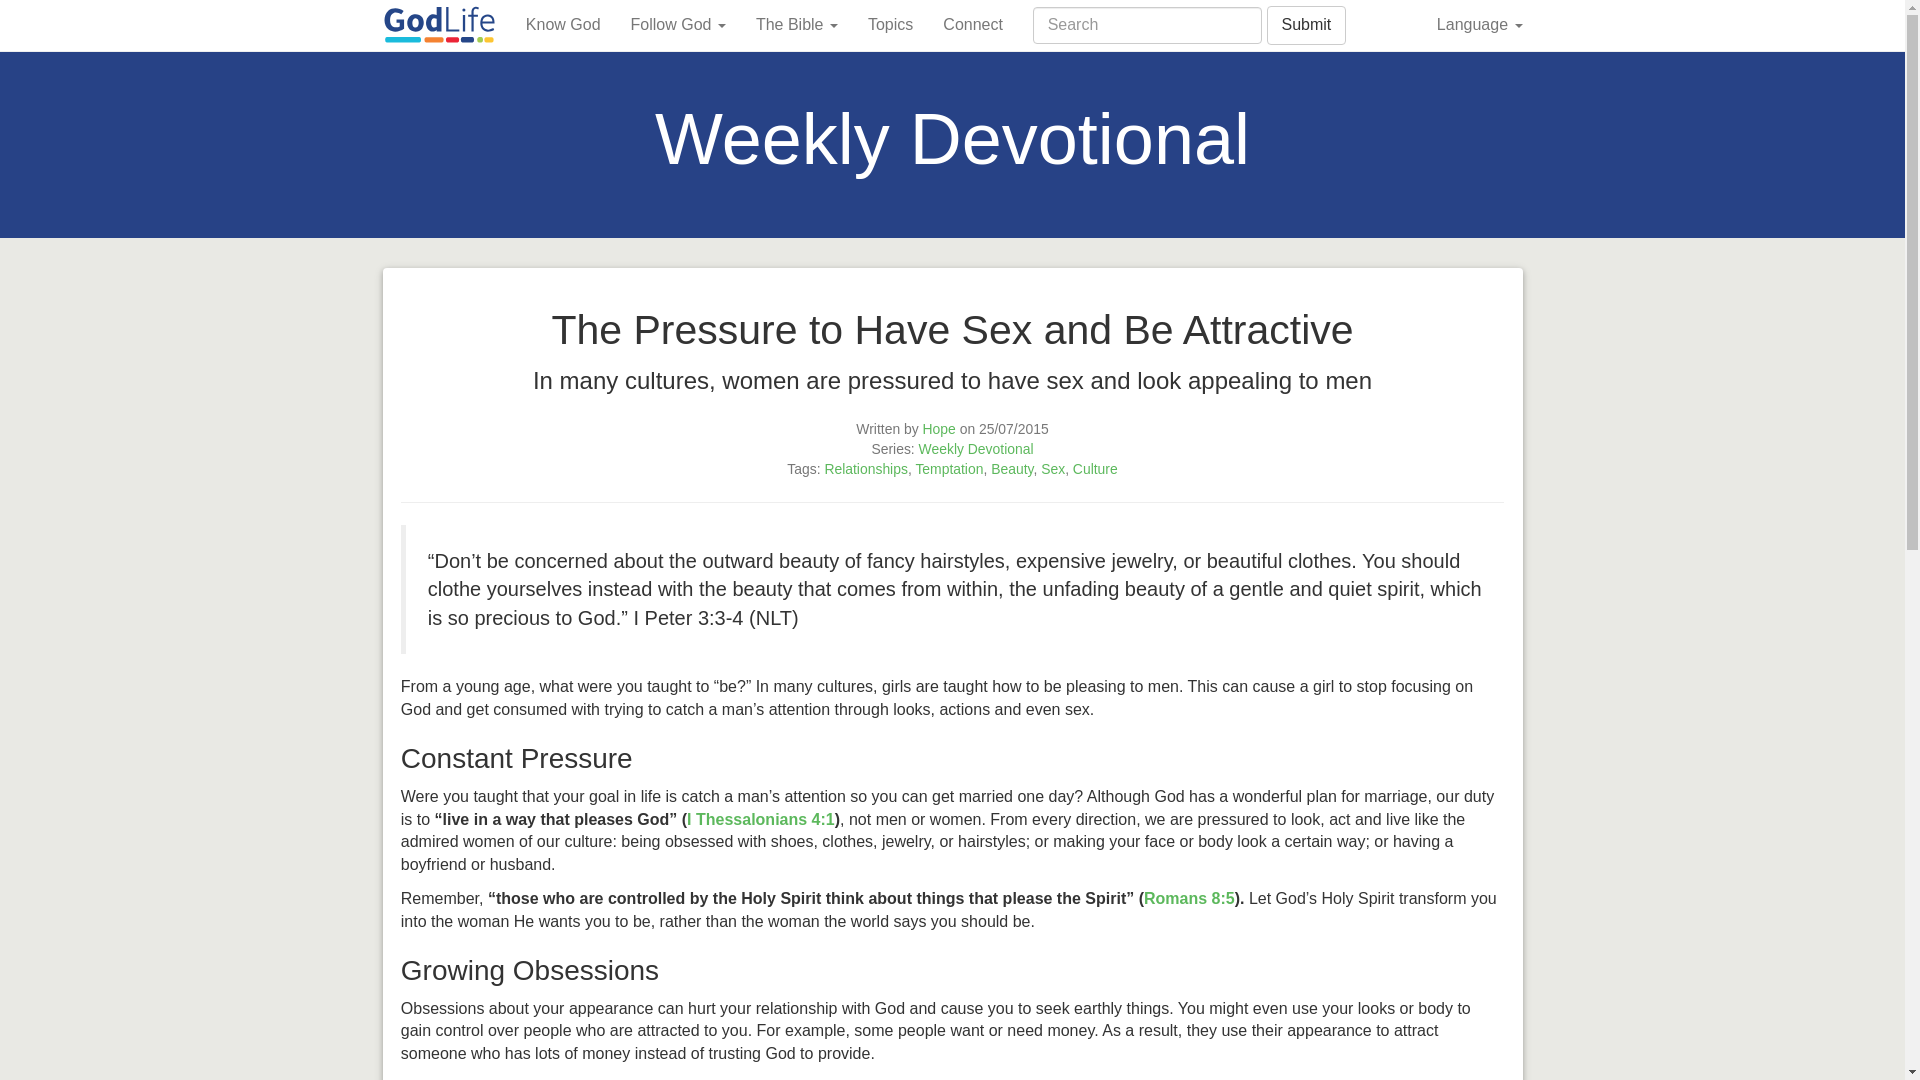 The width and height of the screenshot is (1920, 1080). Describe the element at coordinates (949, 469) in the screenshot. I see `Temptation` at that location.